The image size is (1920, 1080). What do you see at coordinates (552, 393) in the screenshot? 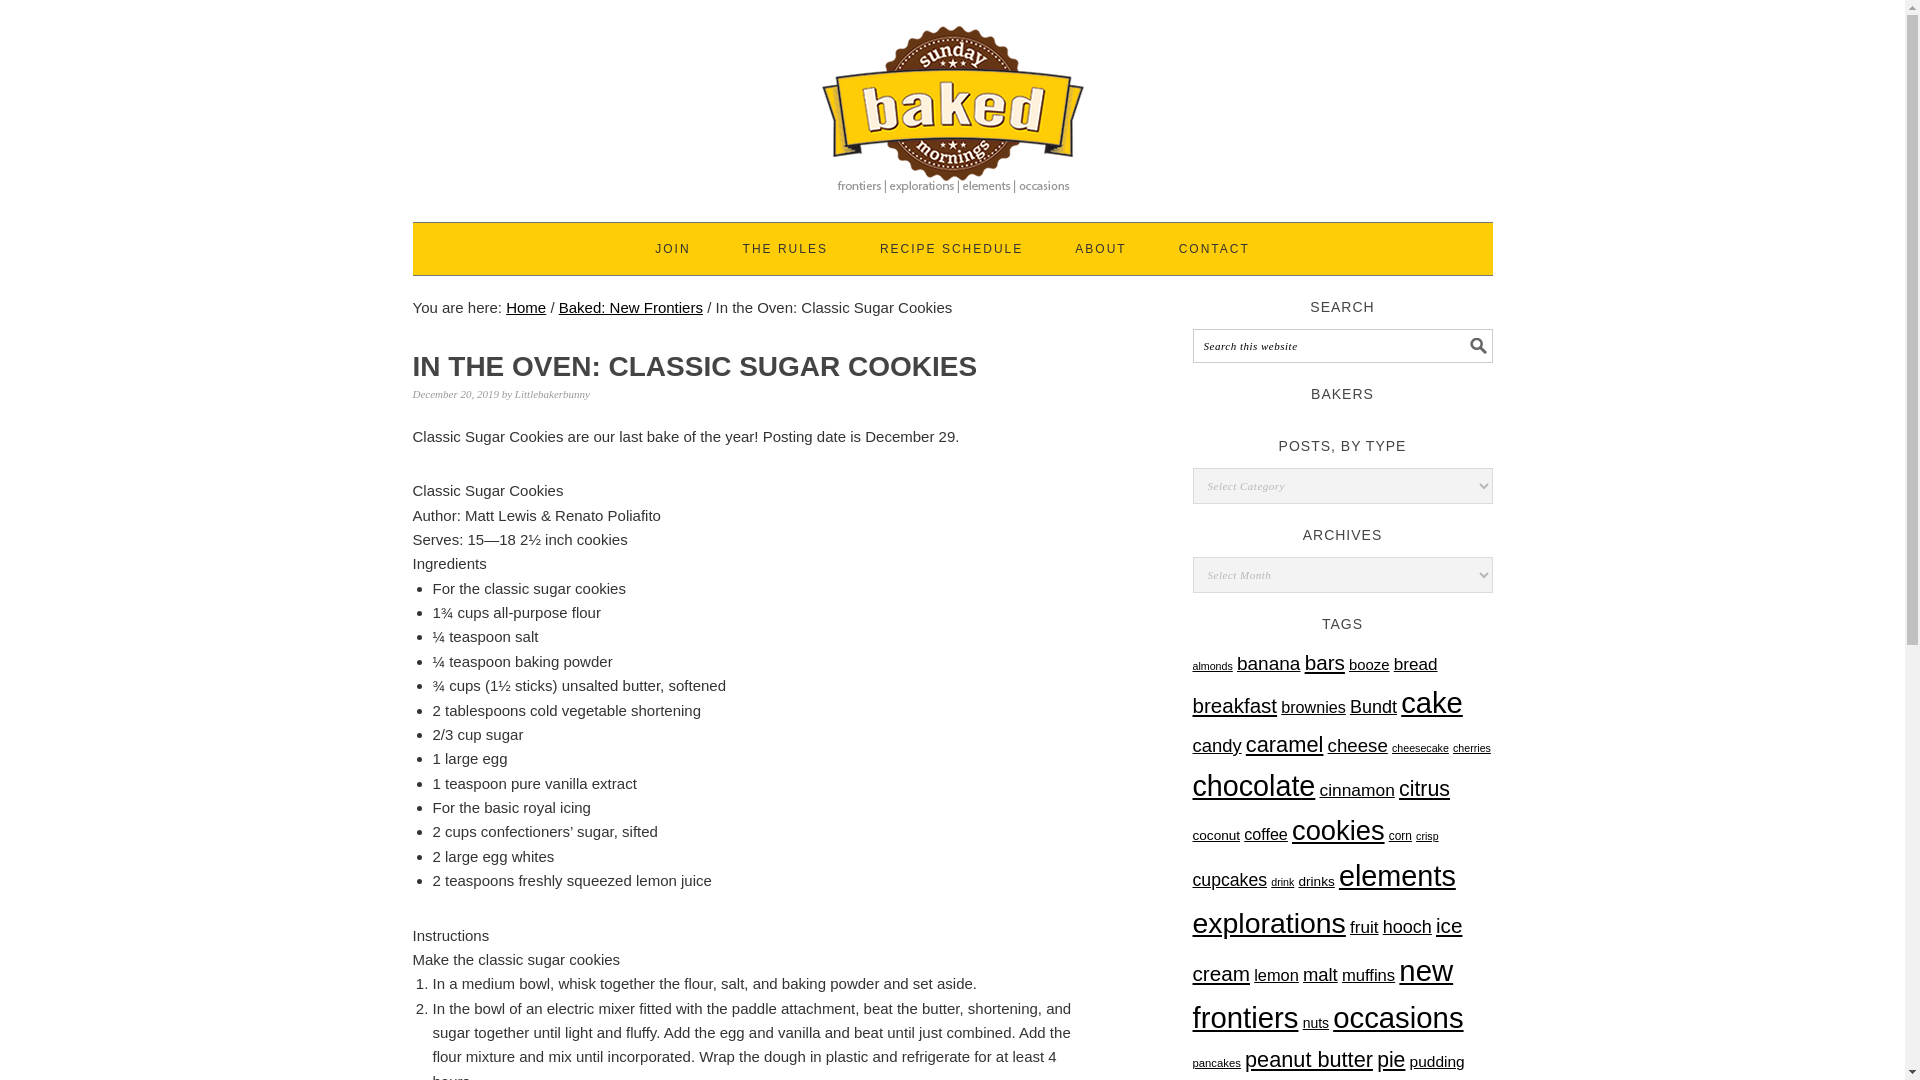
I see `Littlebakerbunny` at bounding box center [552, 393].